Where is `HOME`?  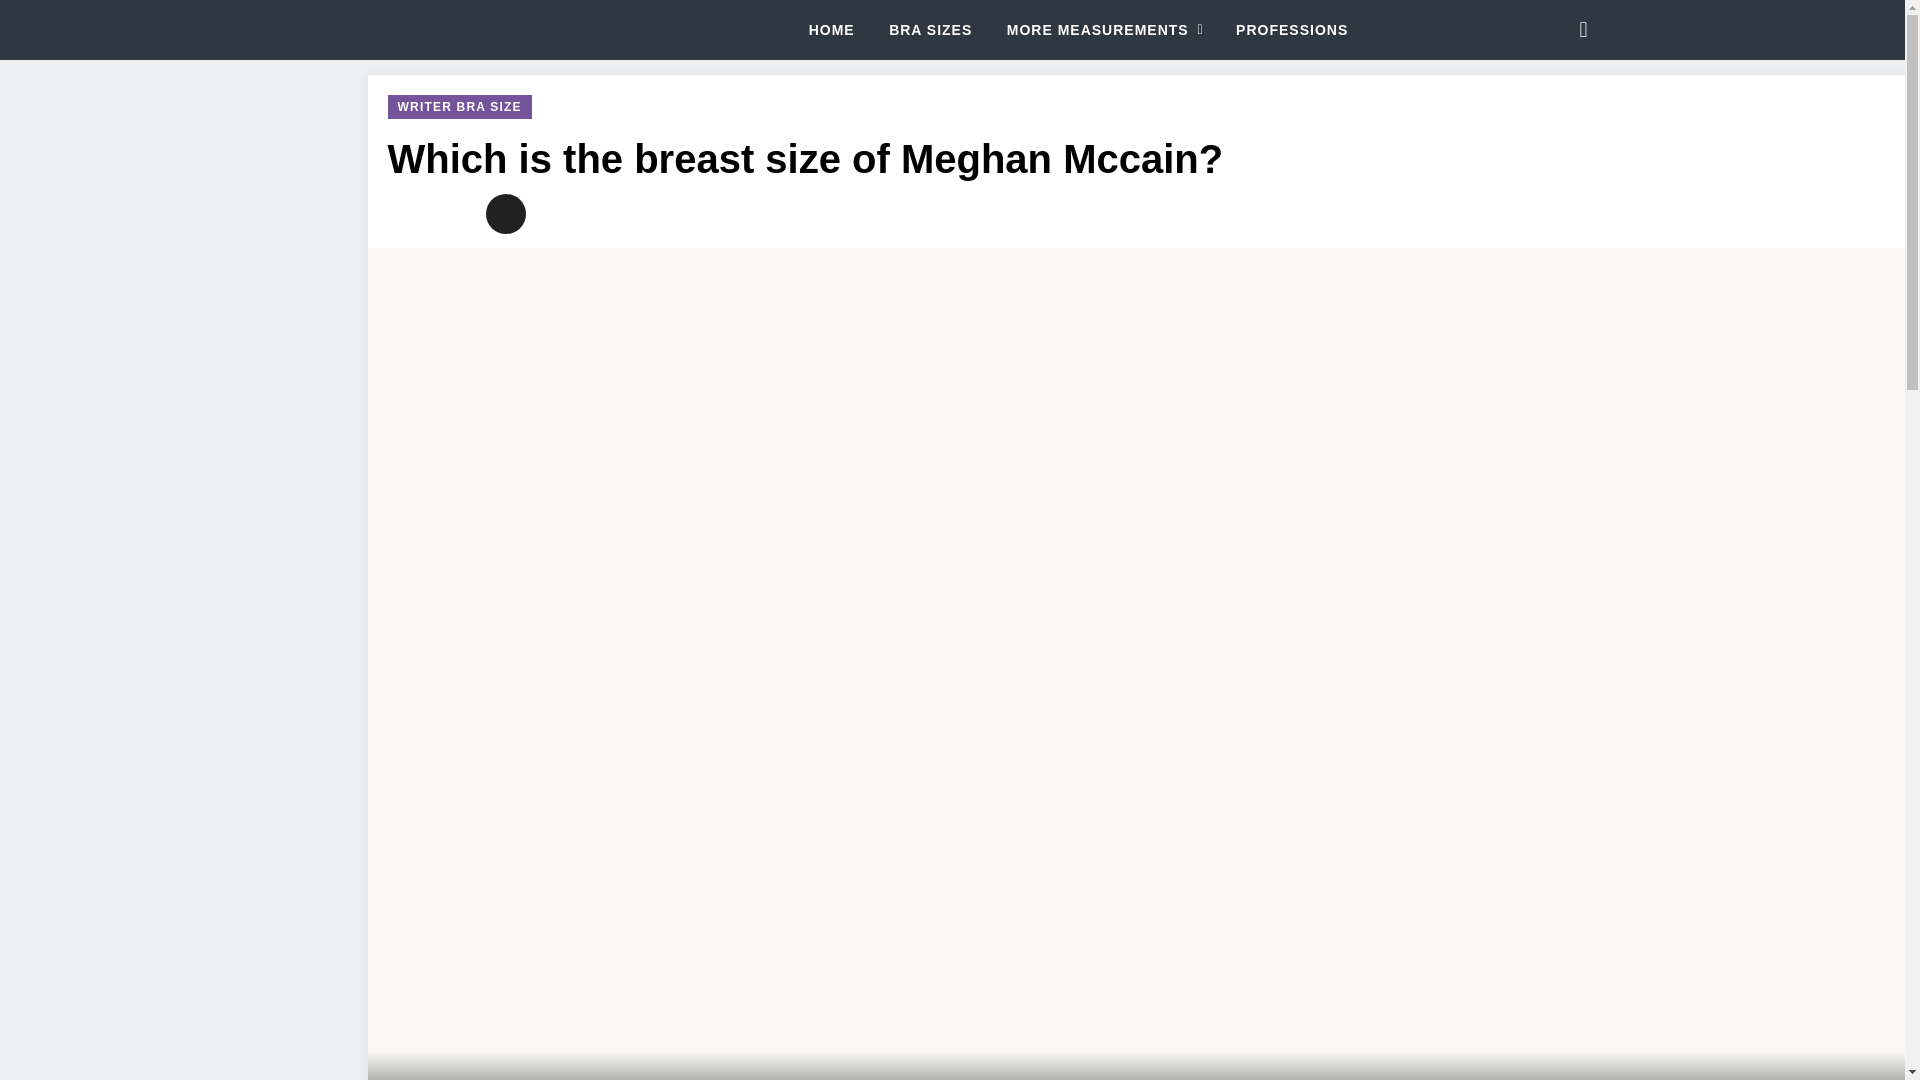
HOME is located at coordinates (831, 30).